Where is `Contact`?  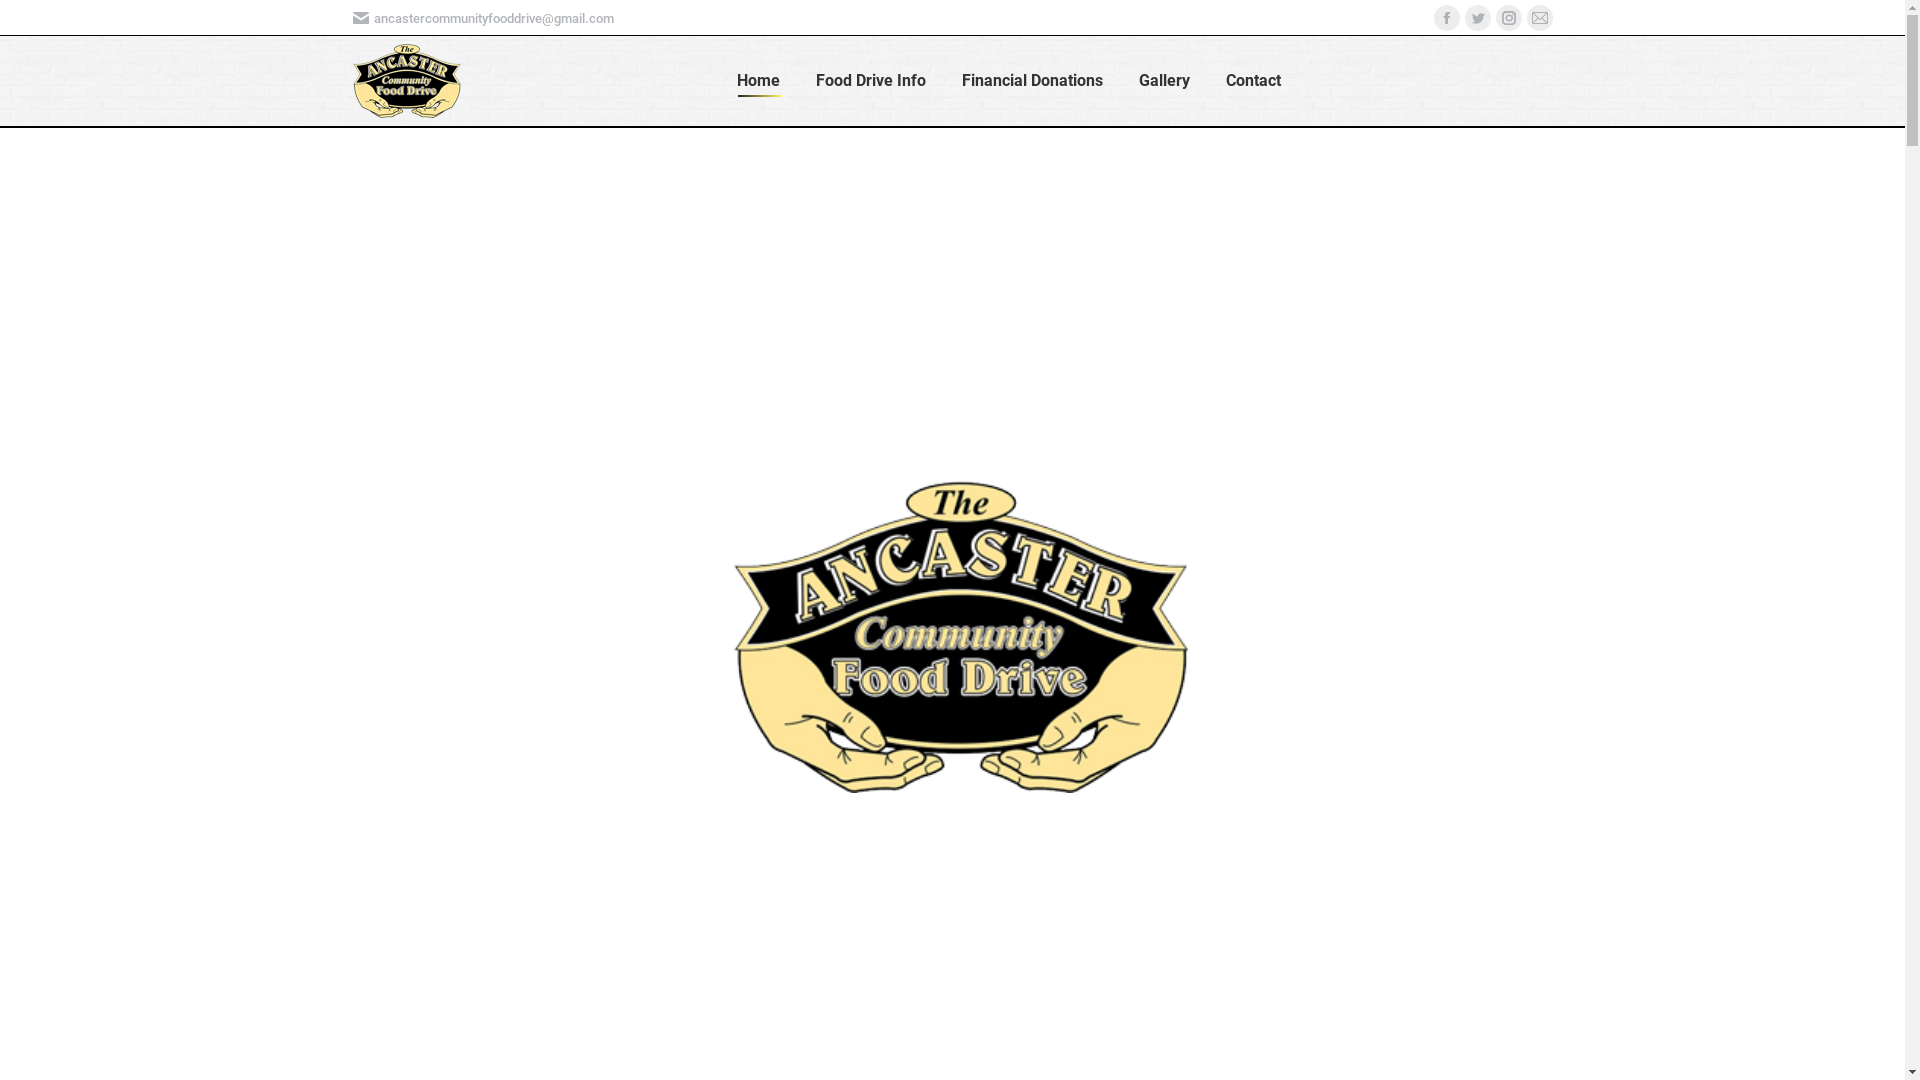
Contact is located at coordinates (1254, 81).